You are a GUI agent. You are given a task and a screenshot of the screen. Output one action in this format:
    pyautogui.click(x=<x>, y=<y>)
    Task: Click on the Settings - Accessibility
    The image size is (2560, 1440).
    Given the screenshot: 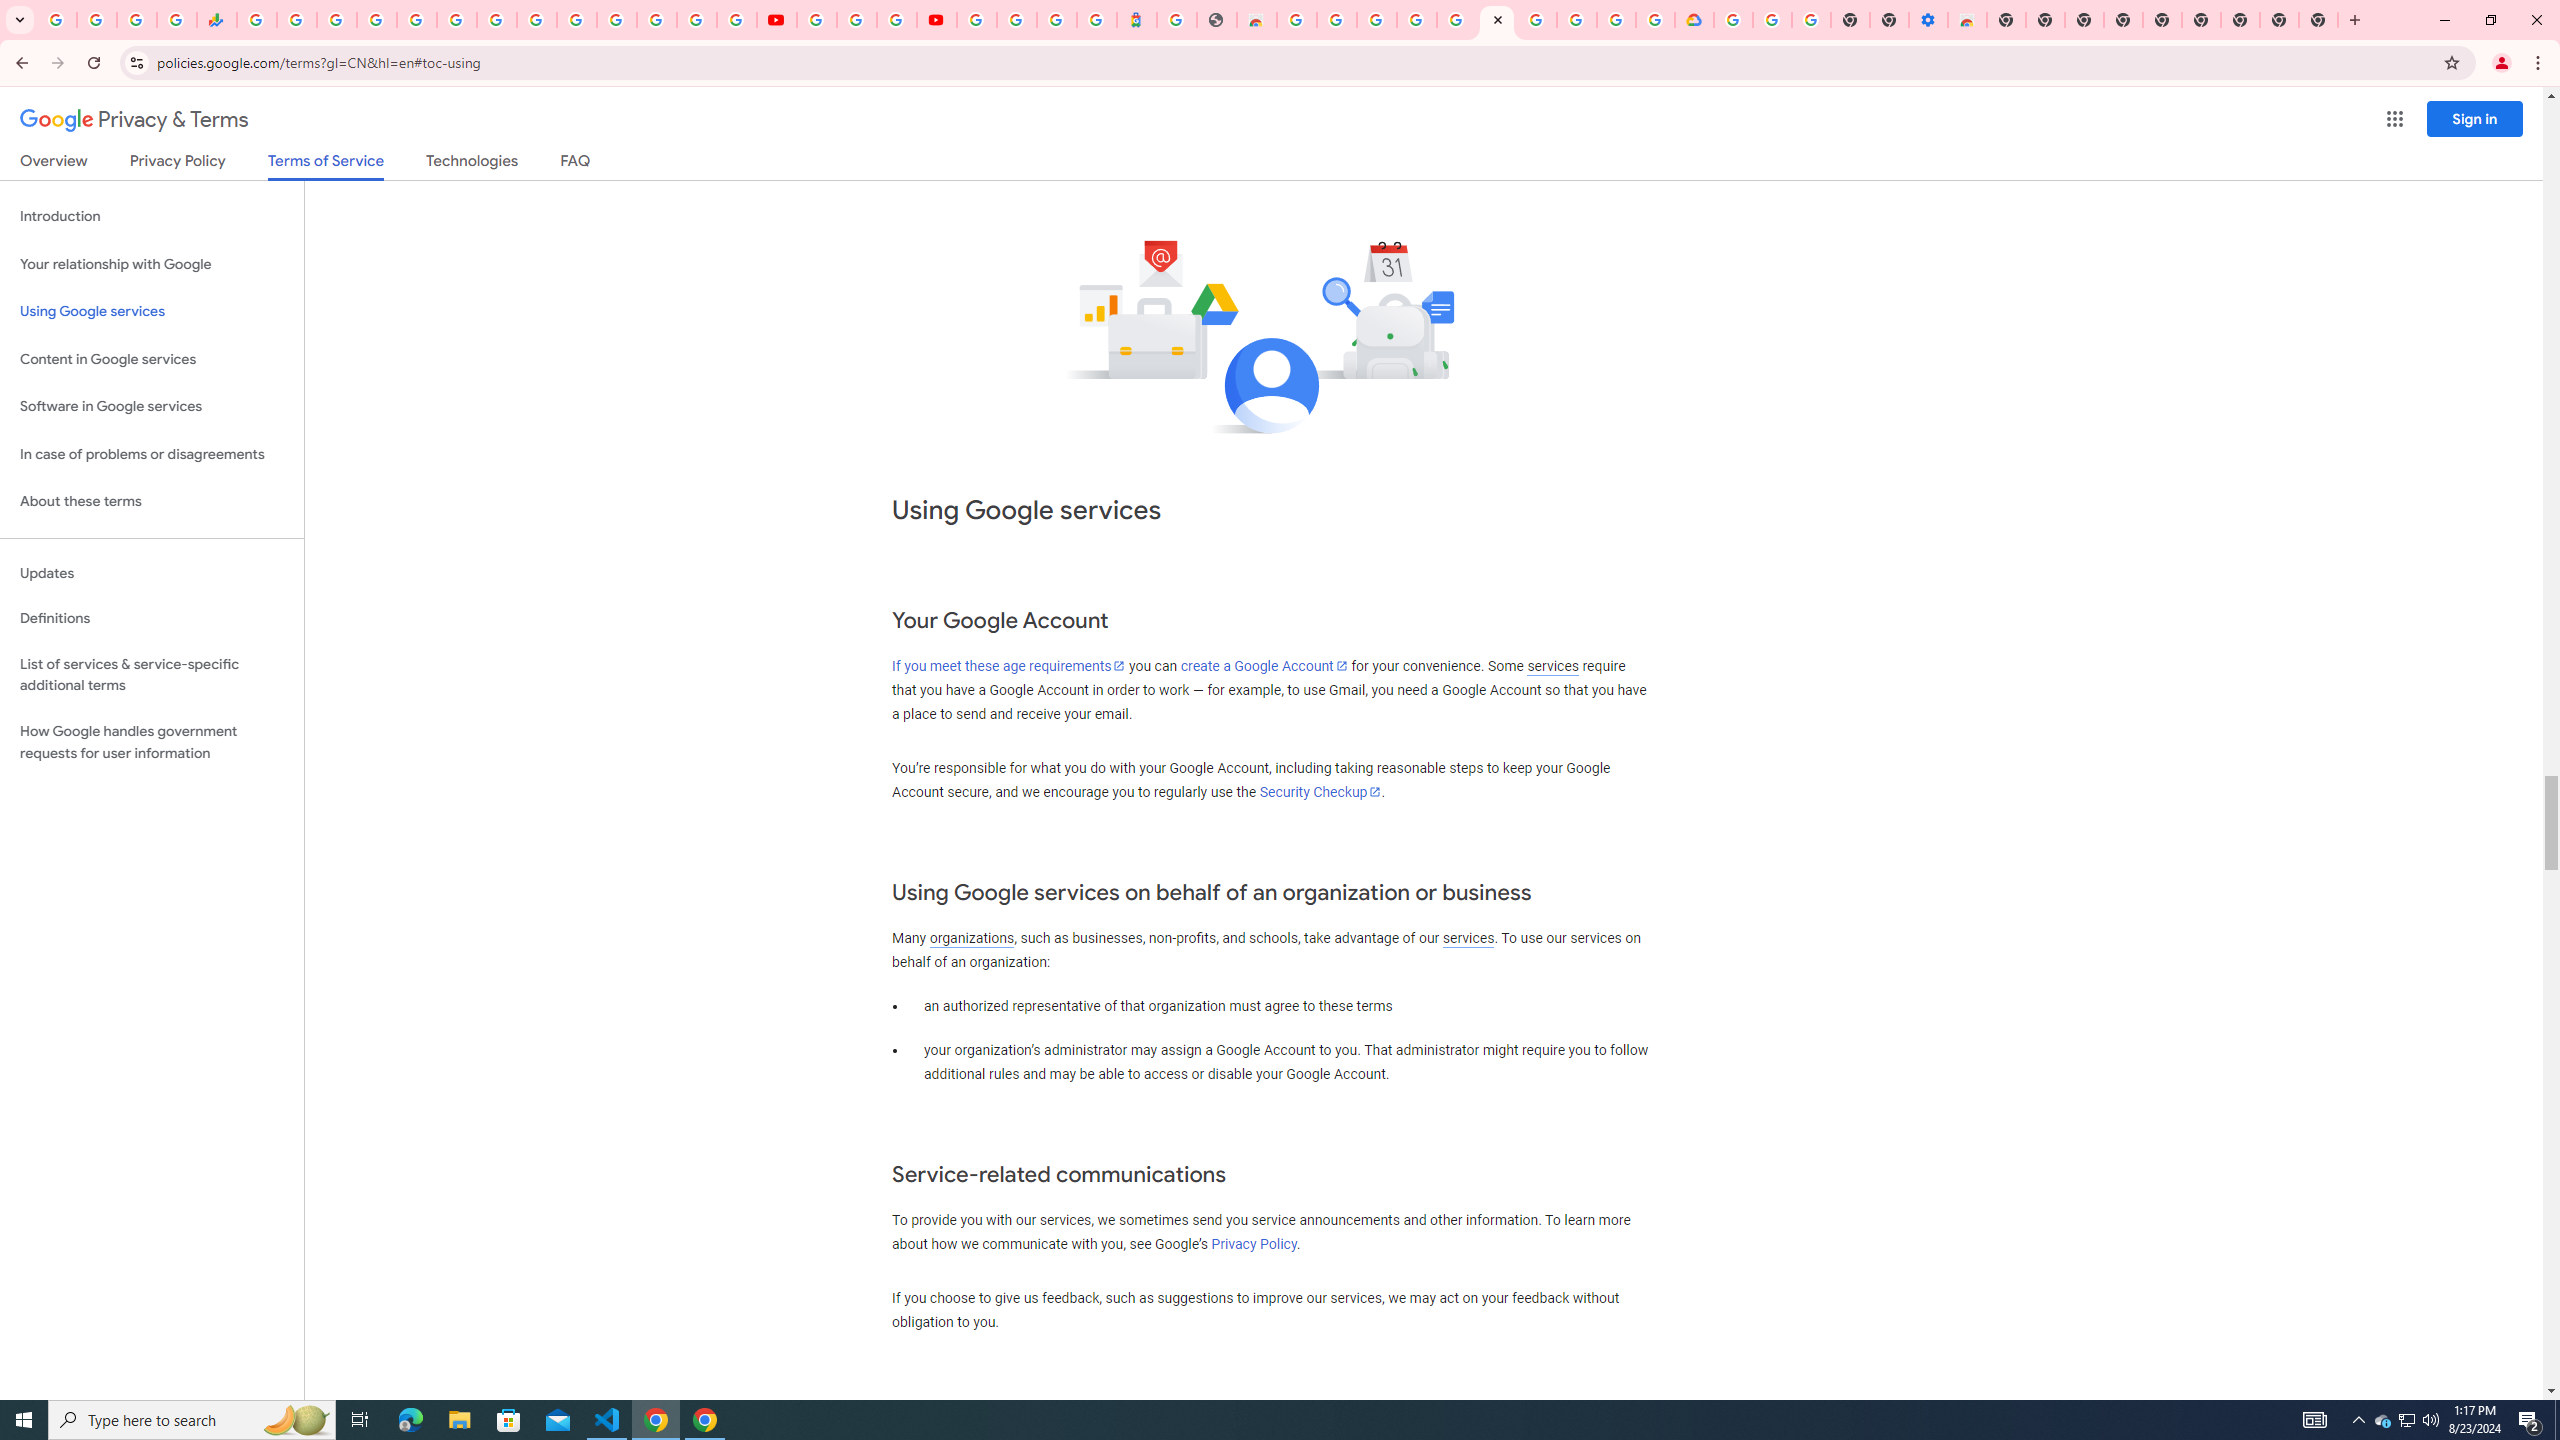 What is the action you would take?
    pyautogui.click(x=1927, y=20)
    